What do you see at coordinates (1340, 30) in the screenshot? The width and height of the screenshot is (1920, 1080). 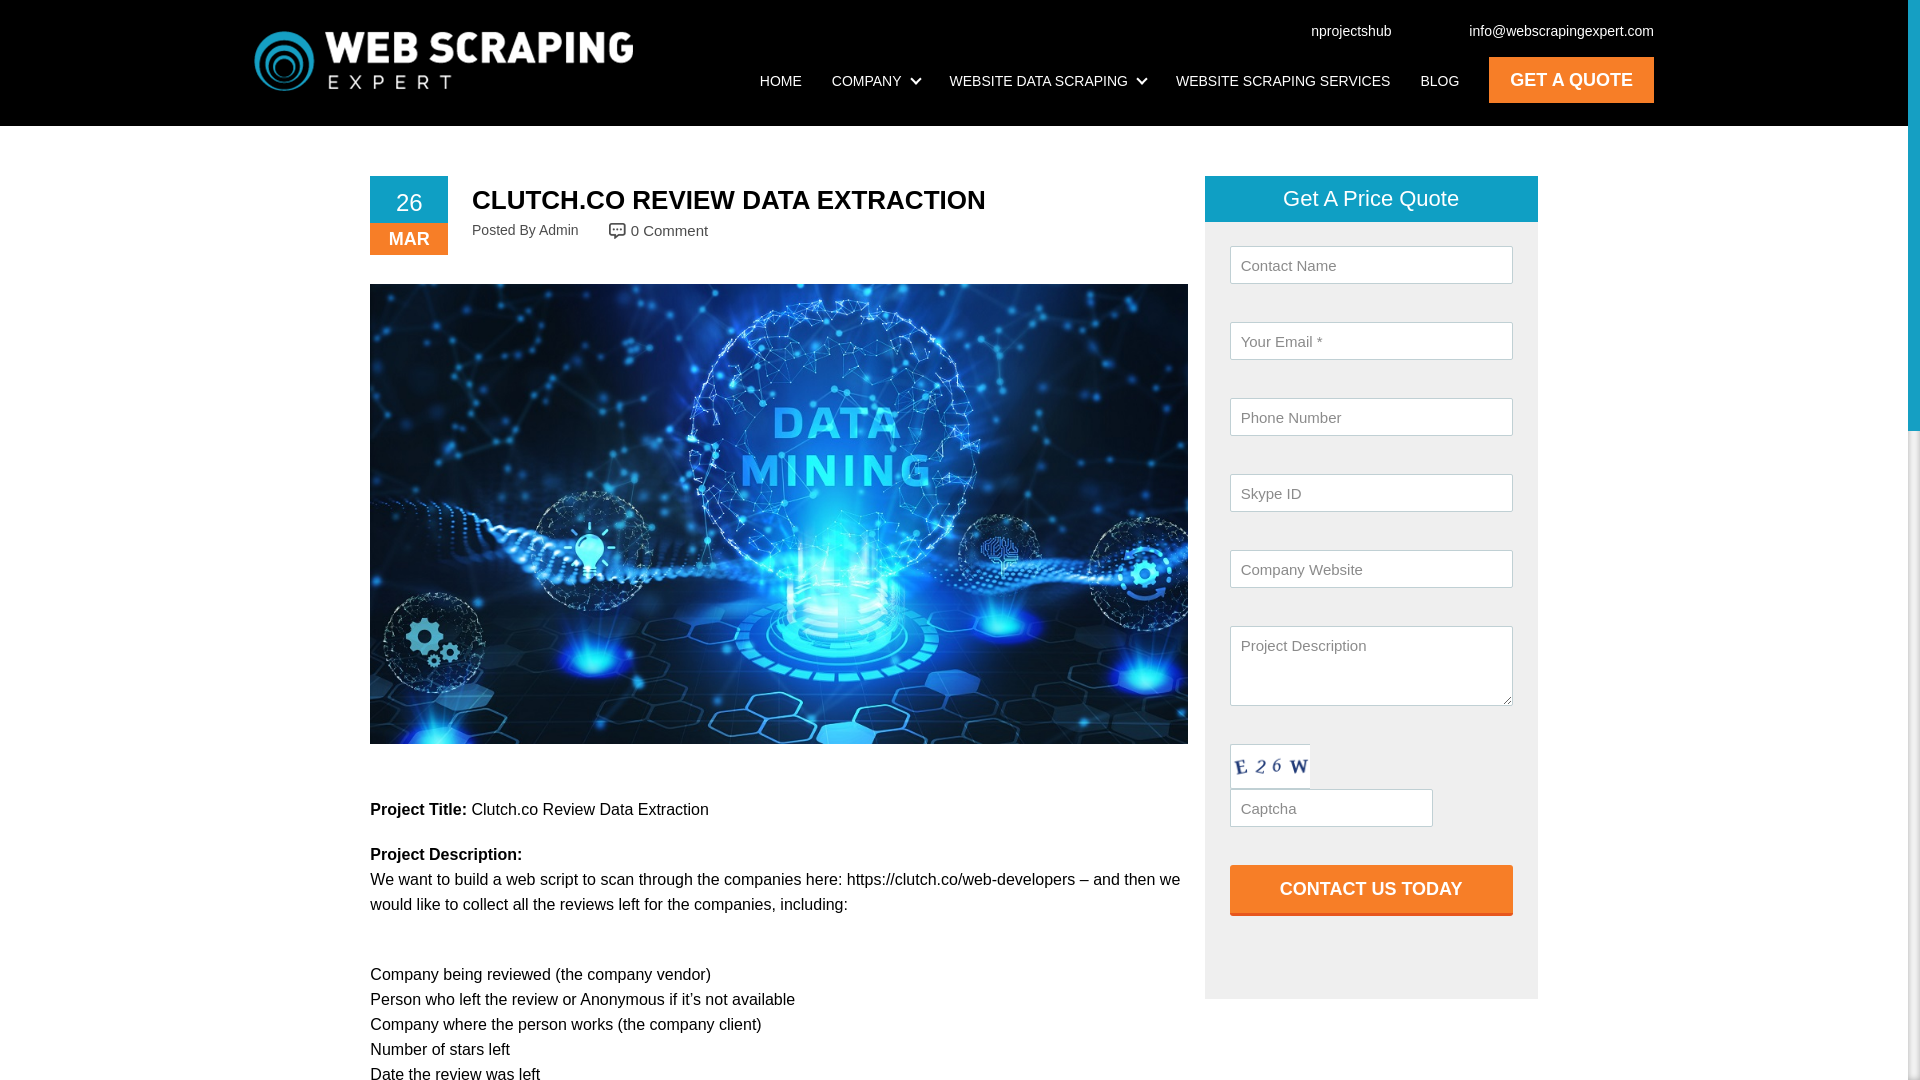 I see `nprojectshub` at bounding box center [1340, 30].